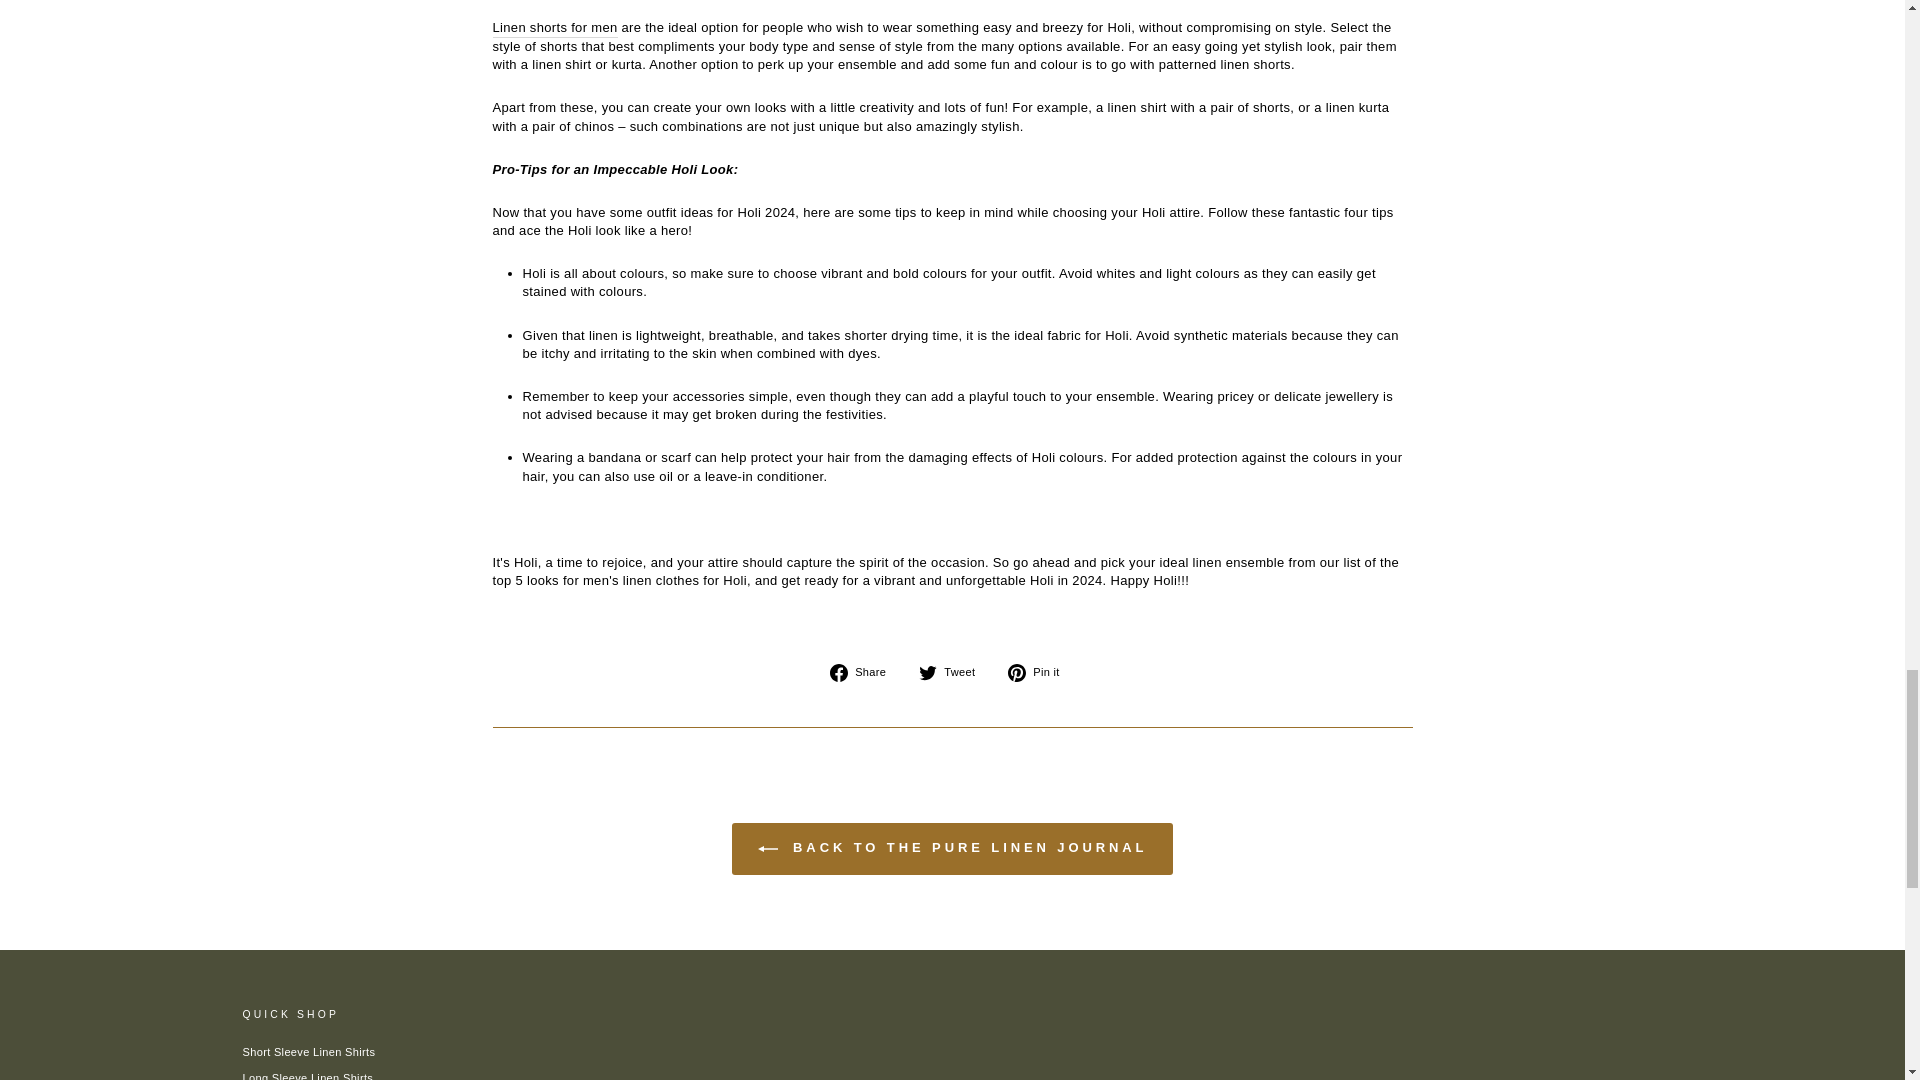  What do you see at coordinates (768, 848) in the screenshot?
I see `ICON-LEFT-ARROW` at bounding box center [768, 848].